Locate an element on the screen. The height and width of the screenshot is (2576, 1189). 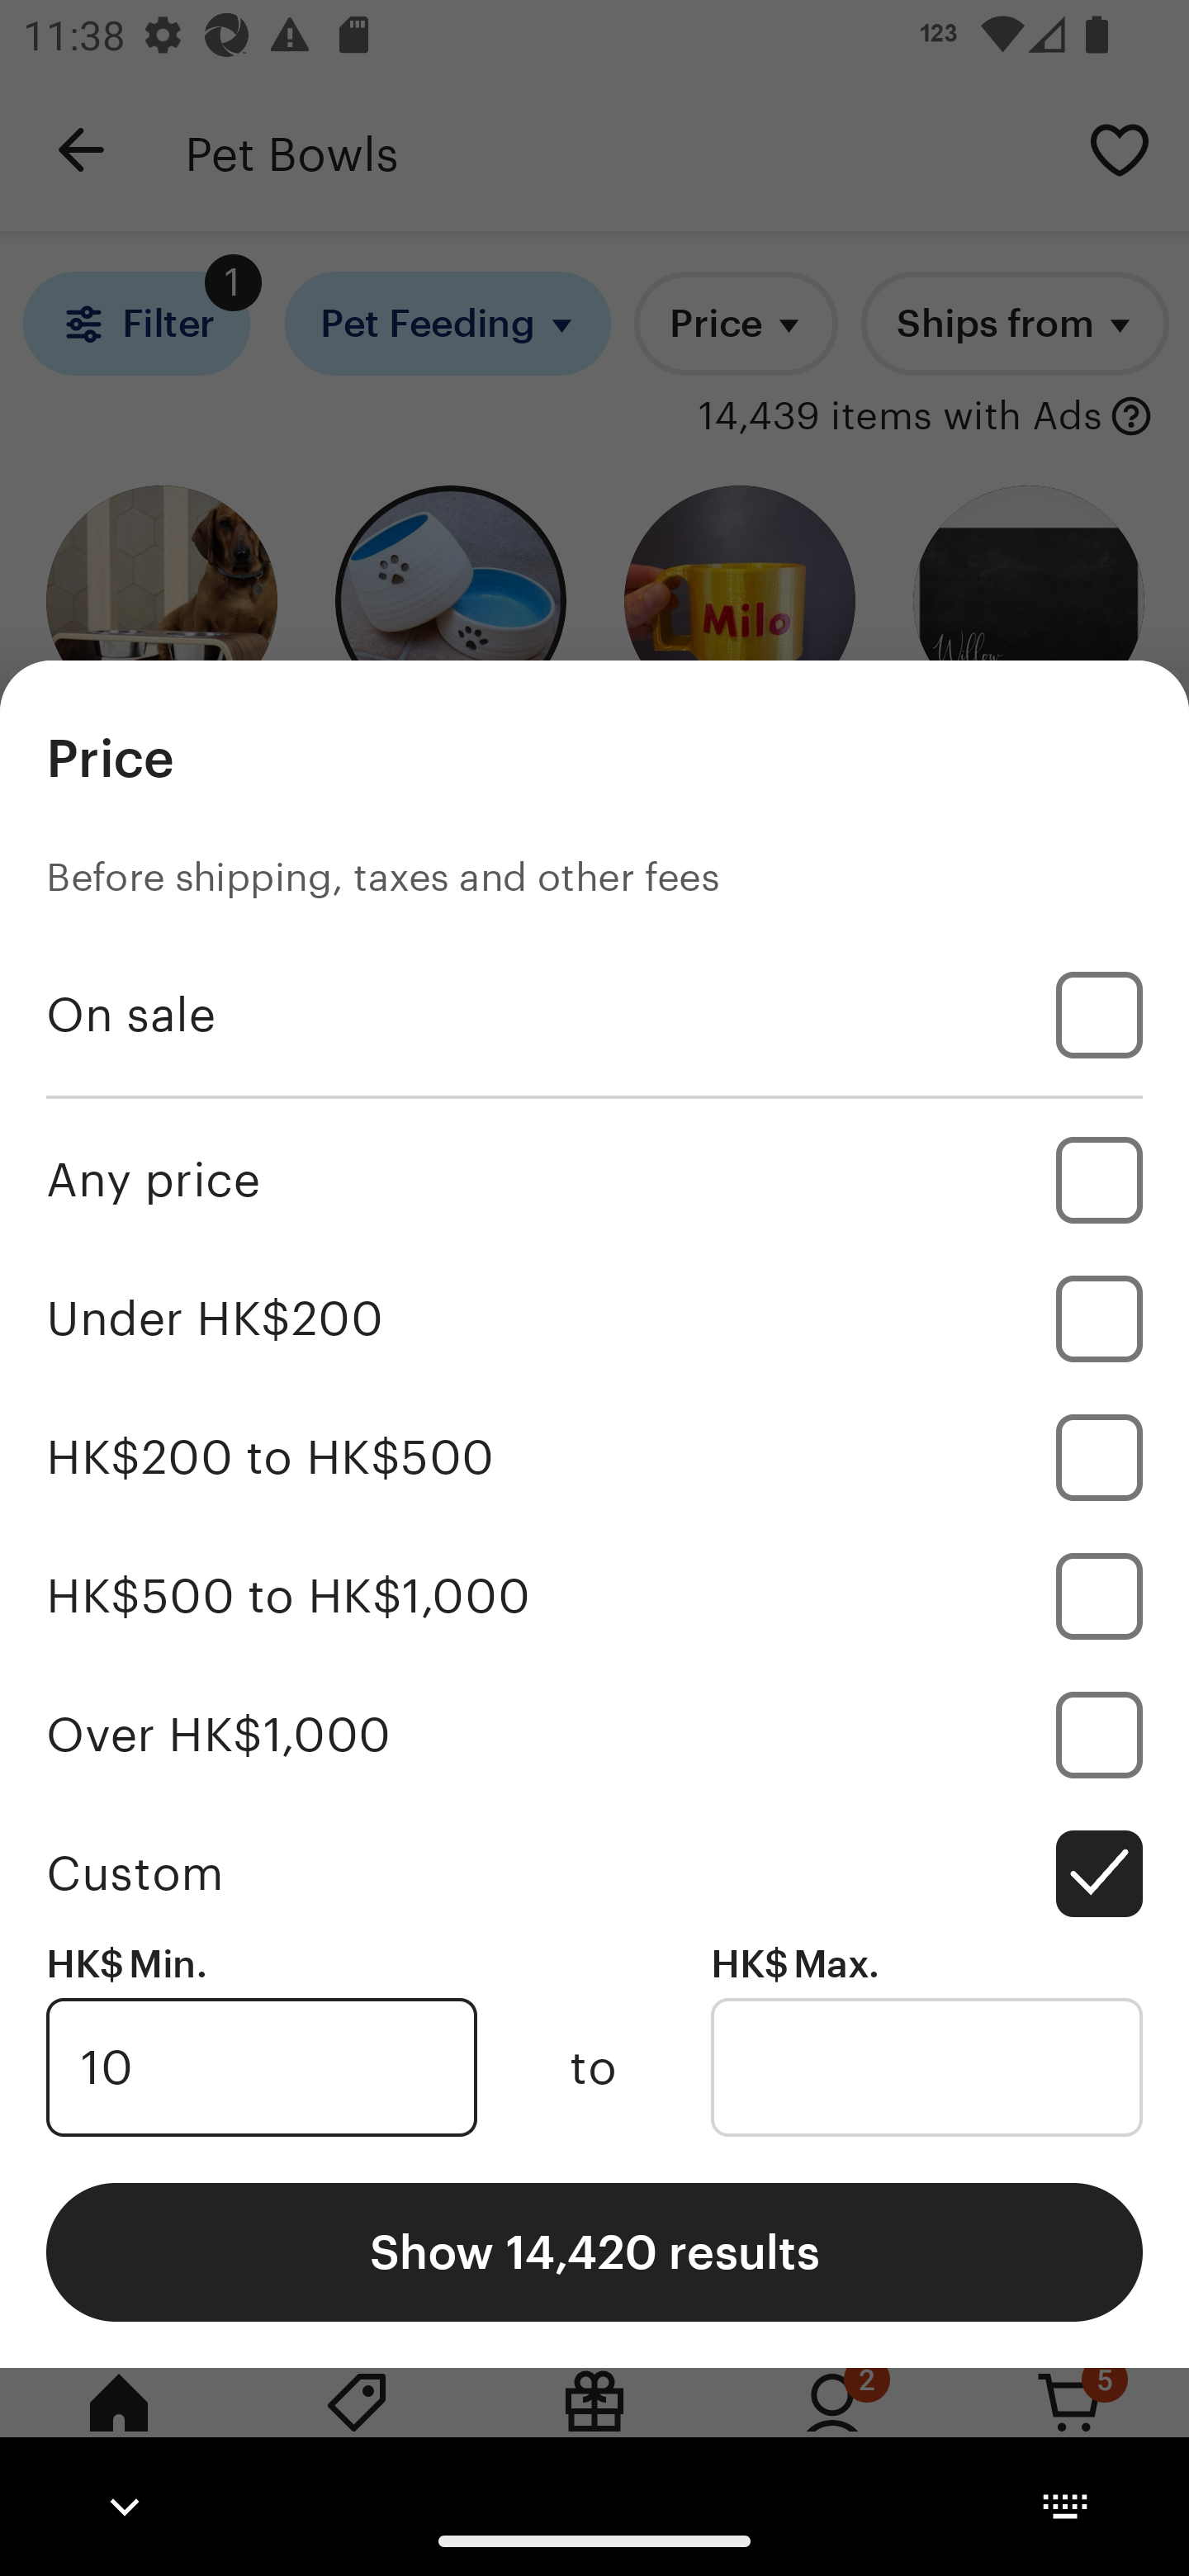
On sale is located at coordinates (594, 1015).